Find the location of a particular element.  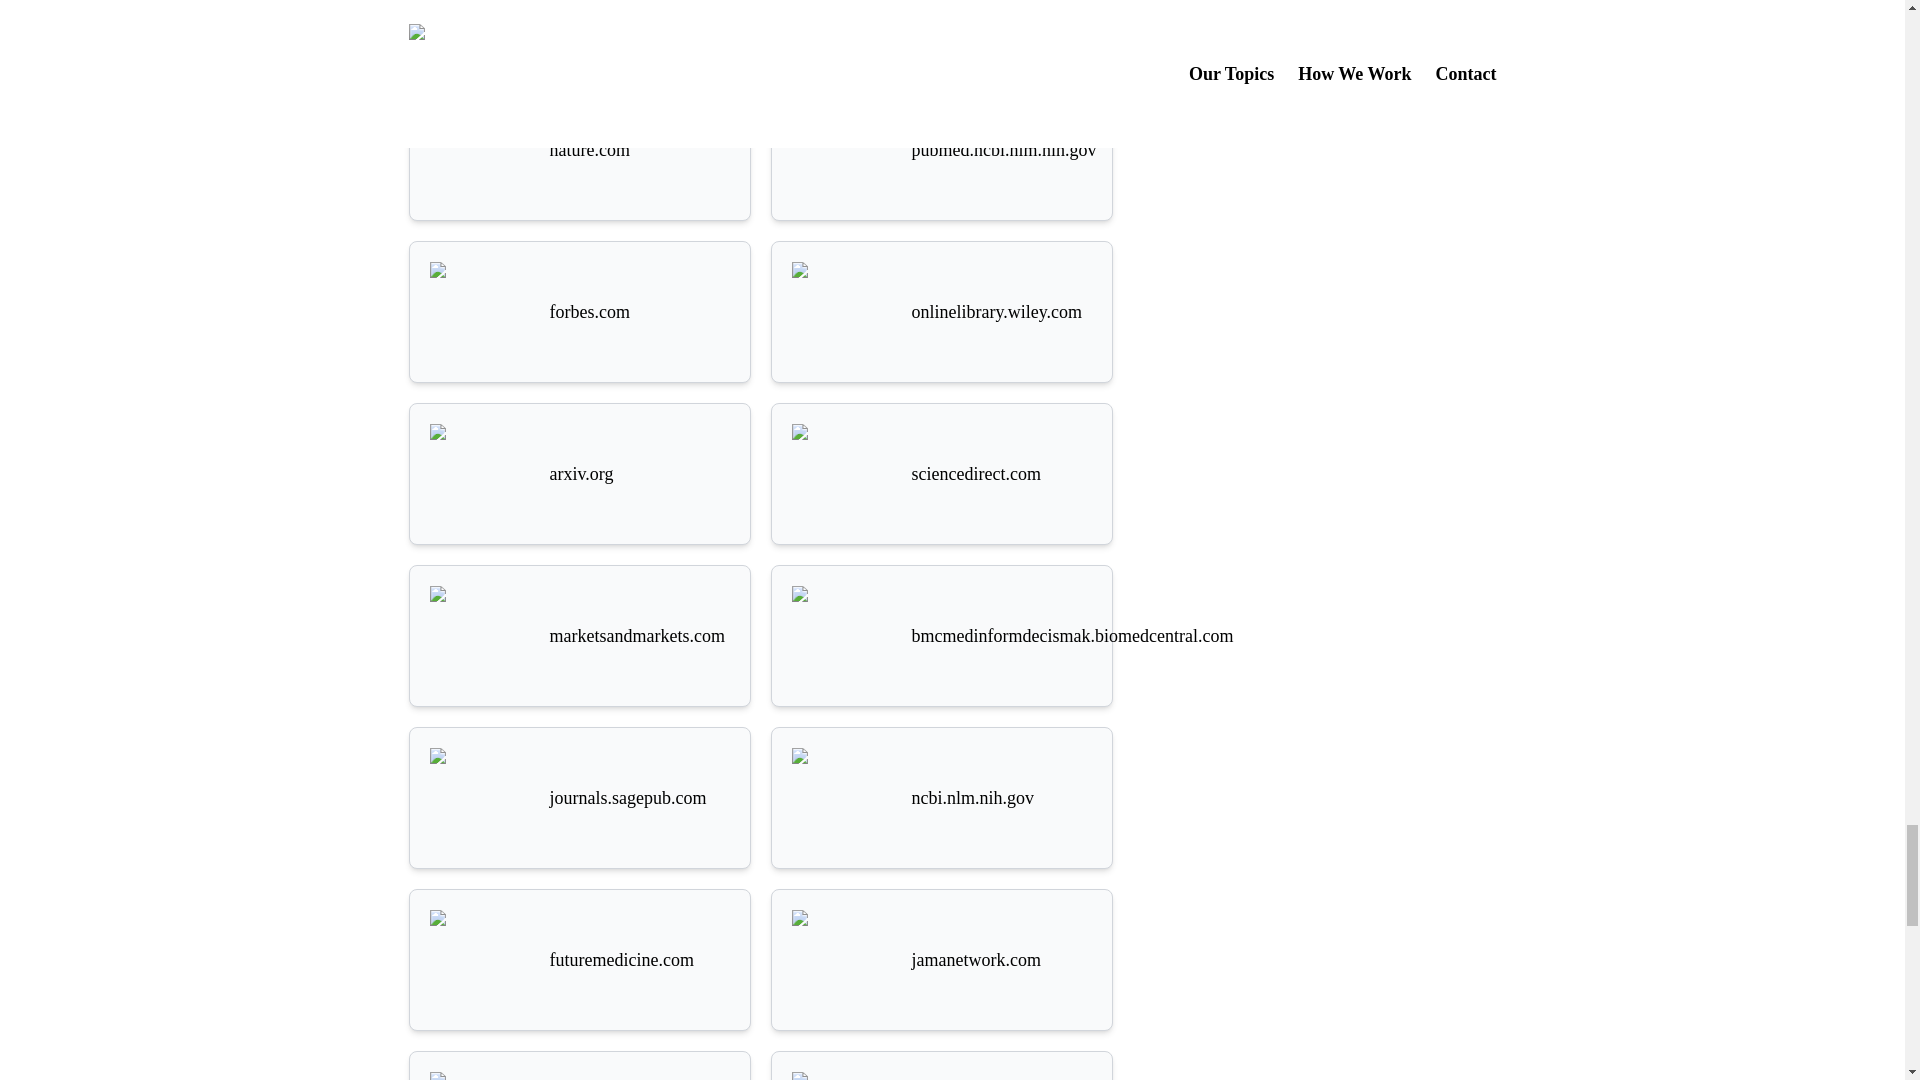

Logo of cell.com is located at coordinates (842, 1076).